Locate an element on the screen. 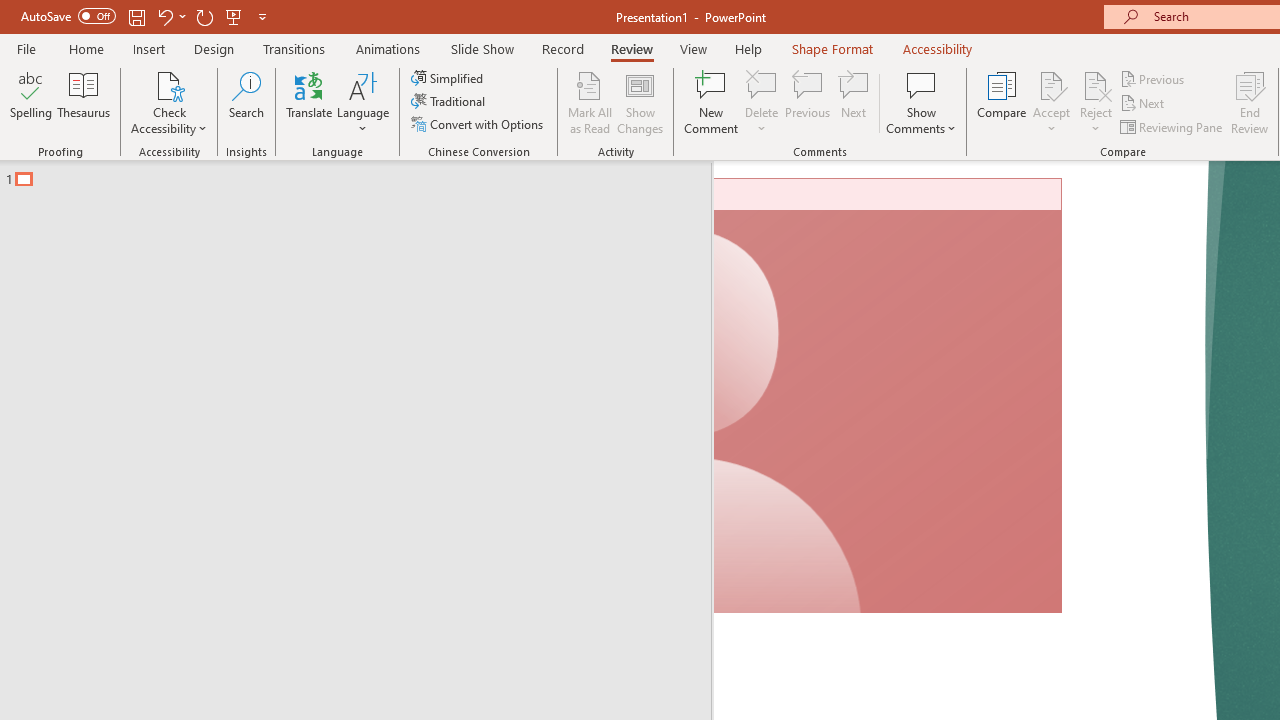 Image resolution: width=1280 pixels, height=720 pixels. From Beginning is located at coordinates (234, 16).